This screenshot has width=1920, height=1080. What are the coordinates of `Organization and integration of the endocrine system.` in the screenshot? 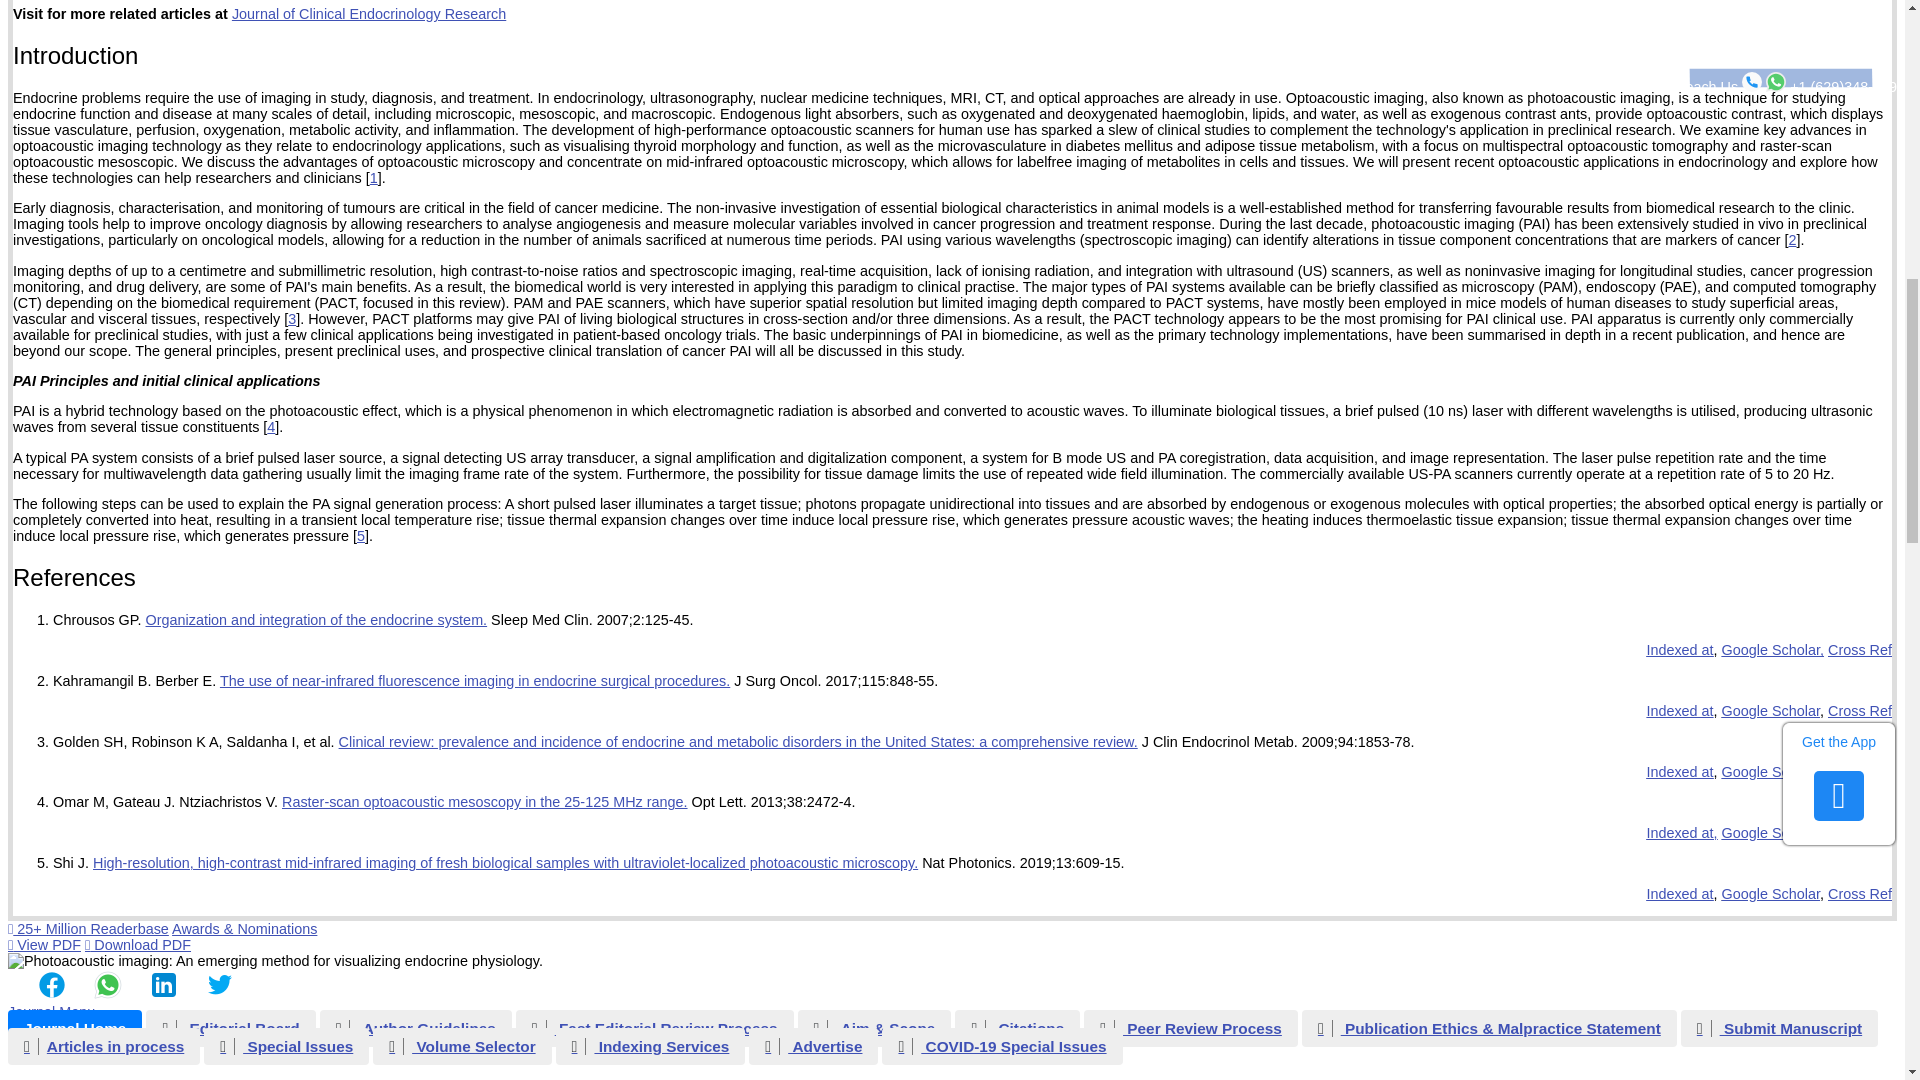 It's located at (316, 620).